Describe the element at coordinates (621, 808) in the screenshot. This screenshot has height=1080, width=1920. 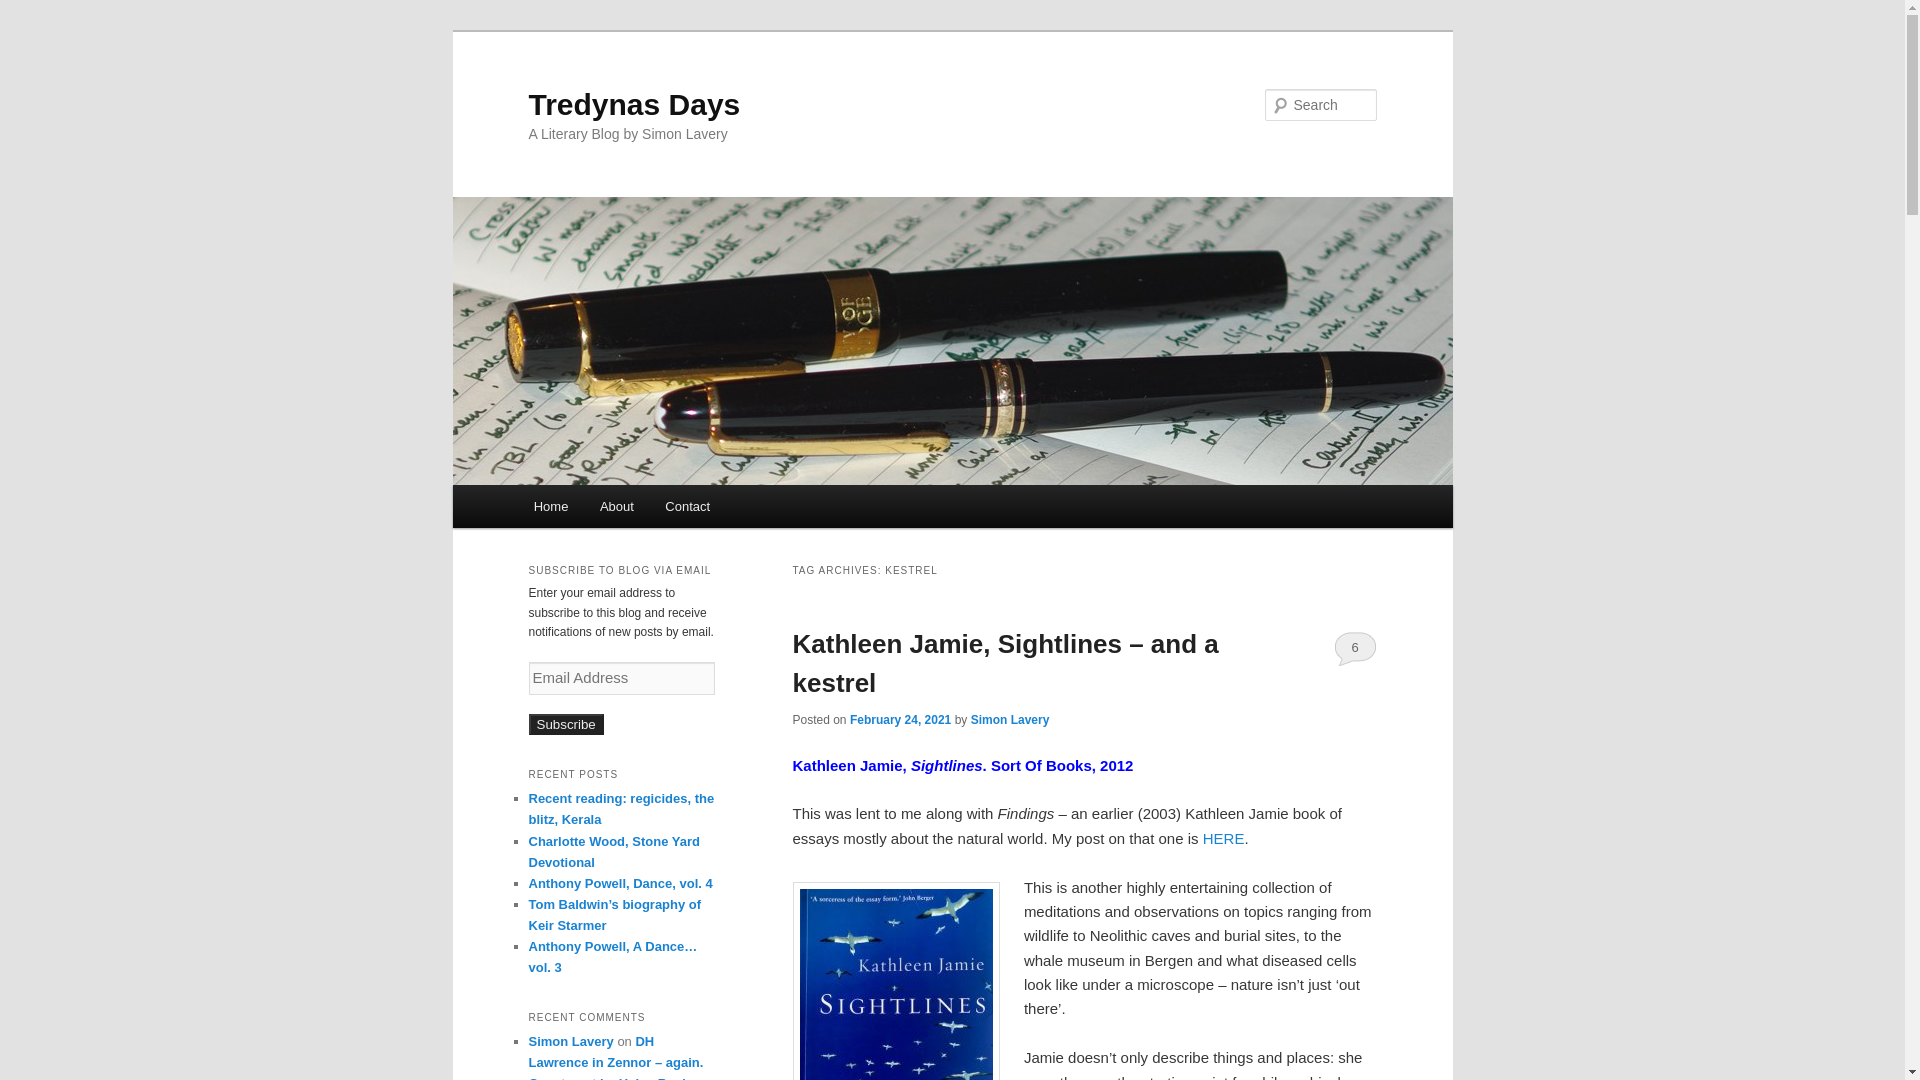
I see `Recent reading: regicides, the blitz, Kerala` at that location.